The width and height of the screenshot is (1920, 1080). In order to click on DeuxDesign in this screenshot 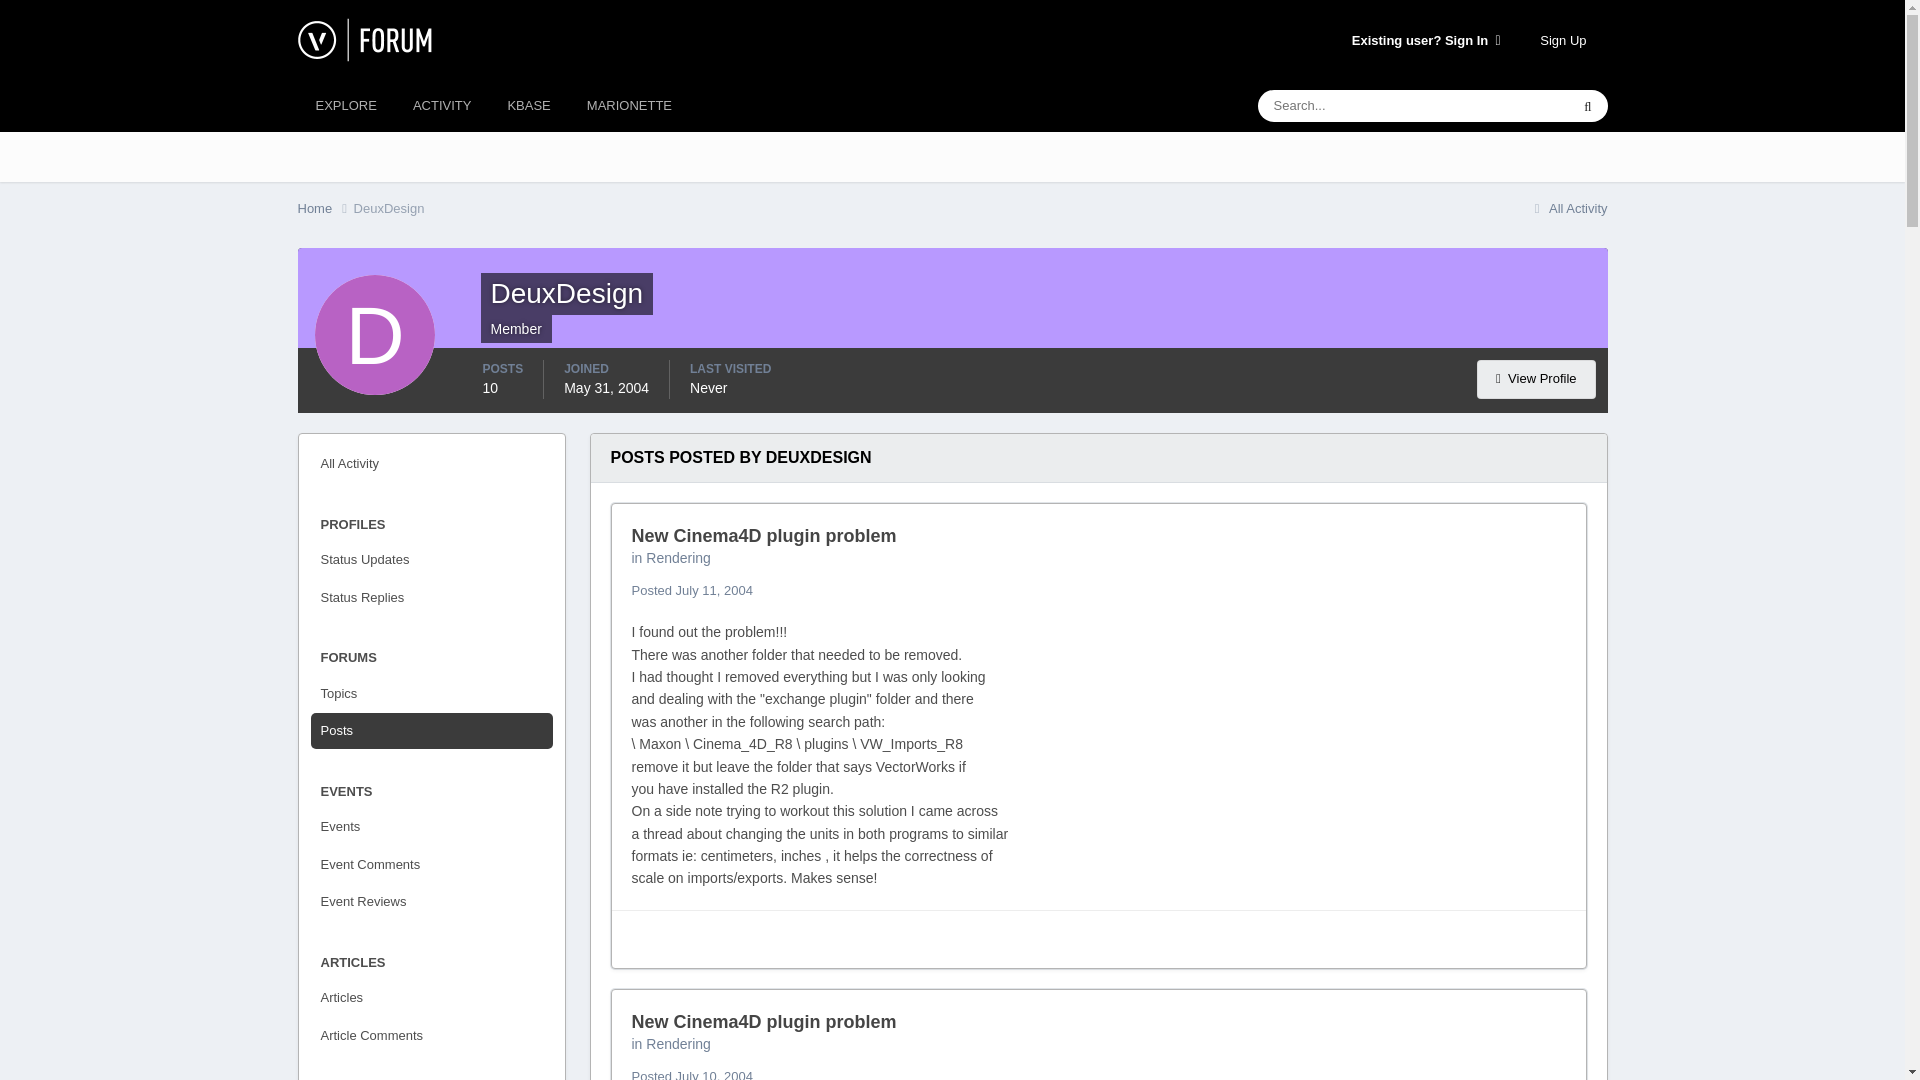, I will do `click(388, 208)`.